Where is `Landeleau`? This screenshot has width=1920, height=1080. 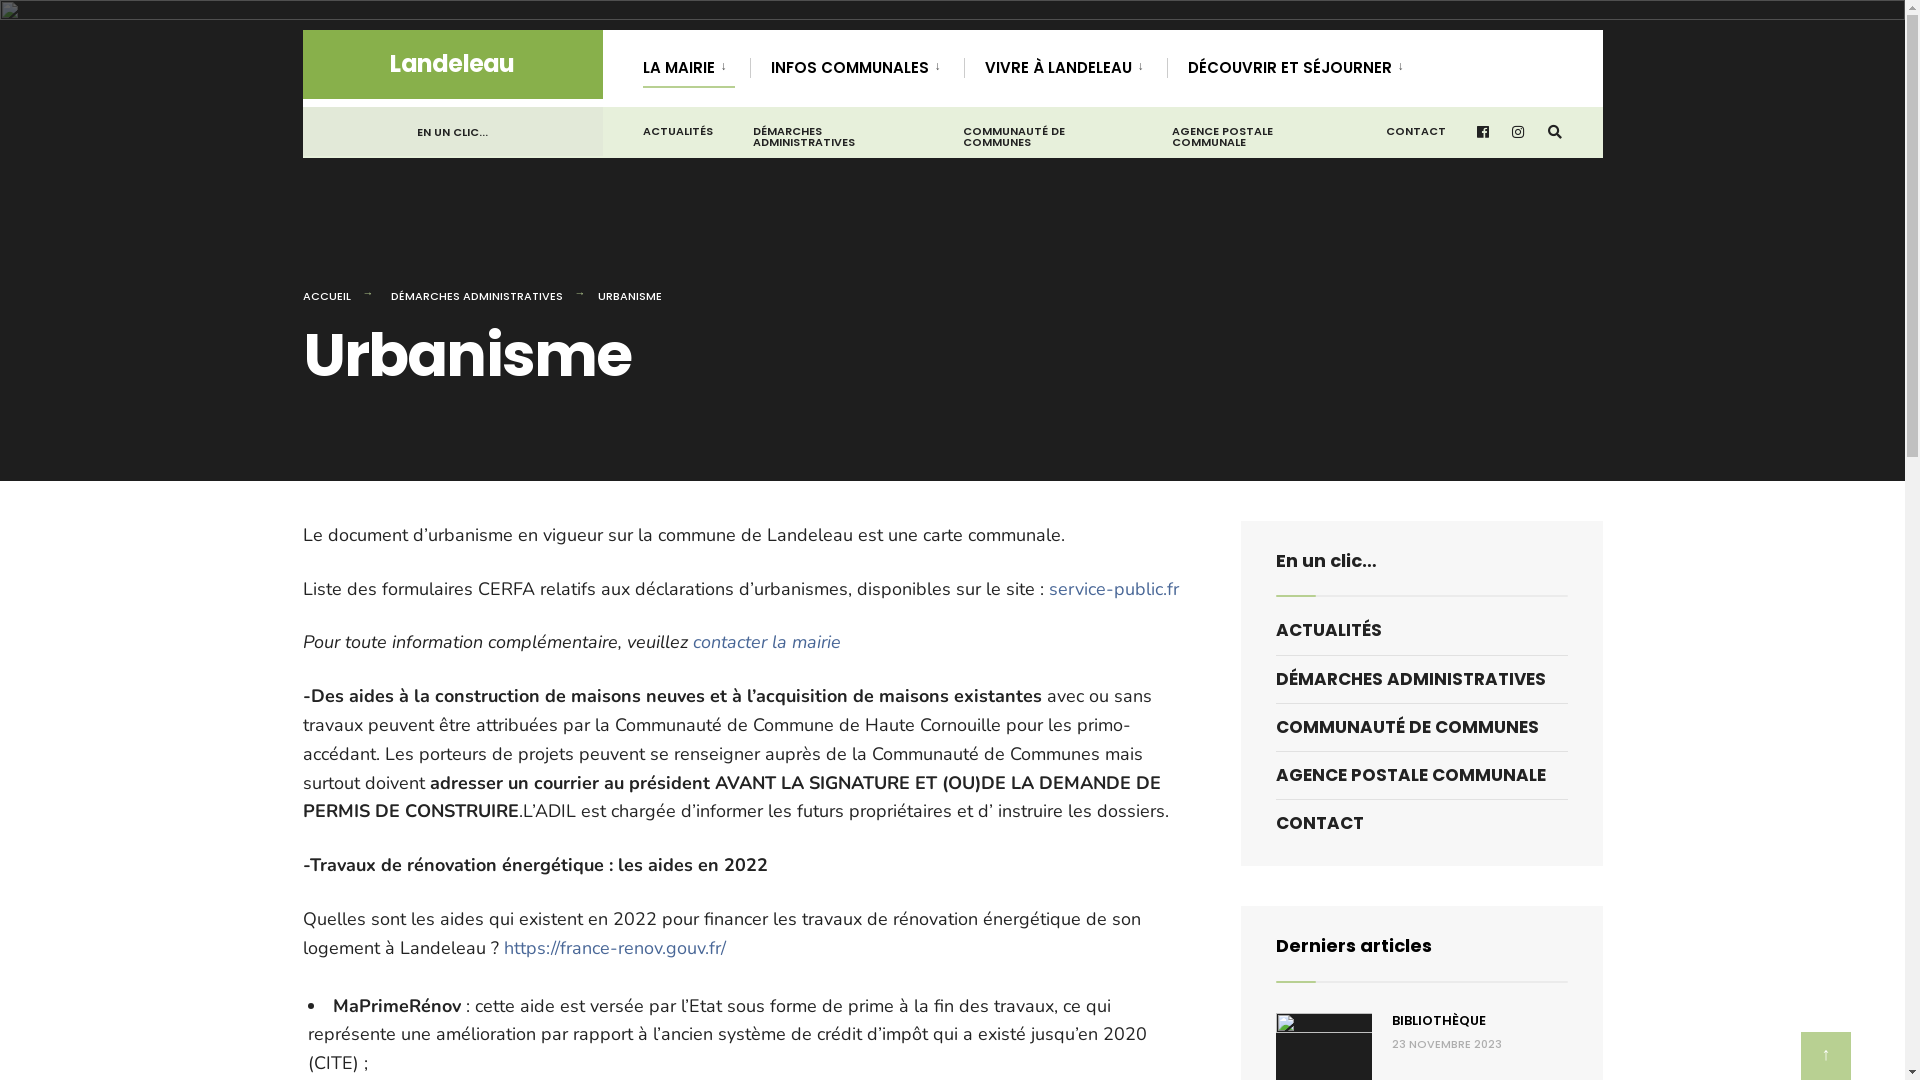 Landeleau is located at coordinates (452, 64).